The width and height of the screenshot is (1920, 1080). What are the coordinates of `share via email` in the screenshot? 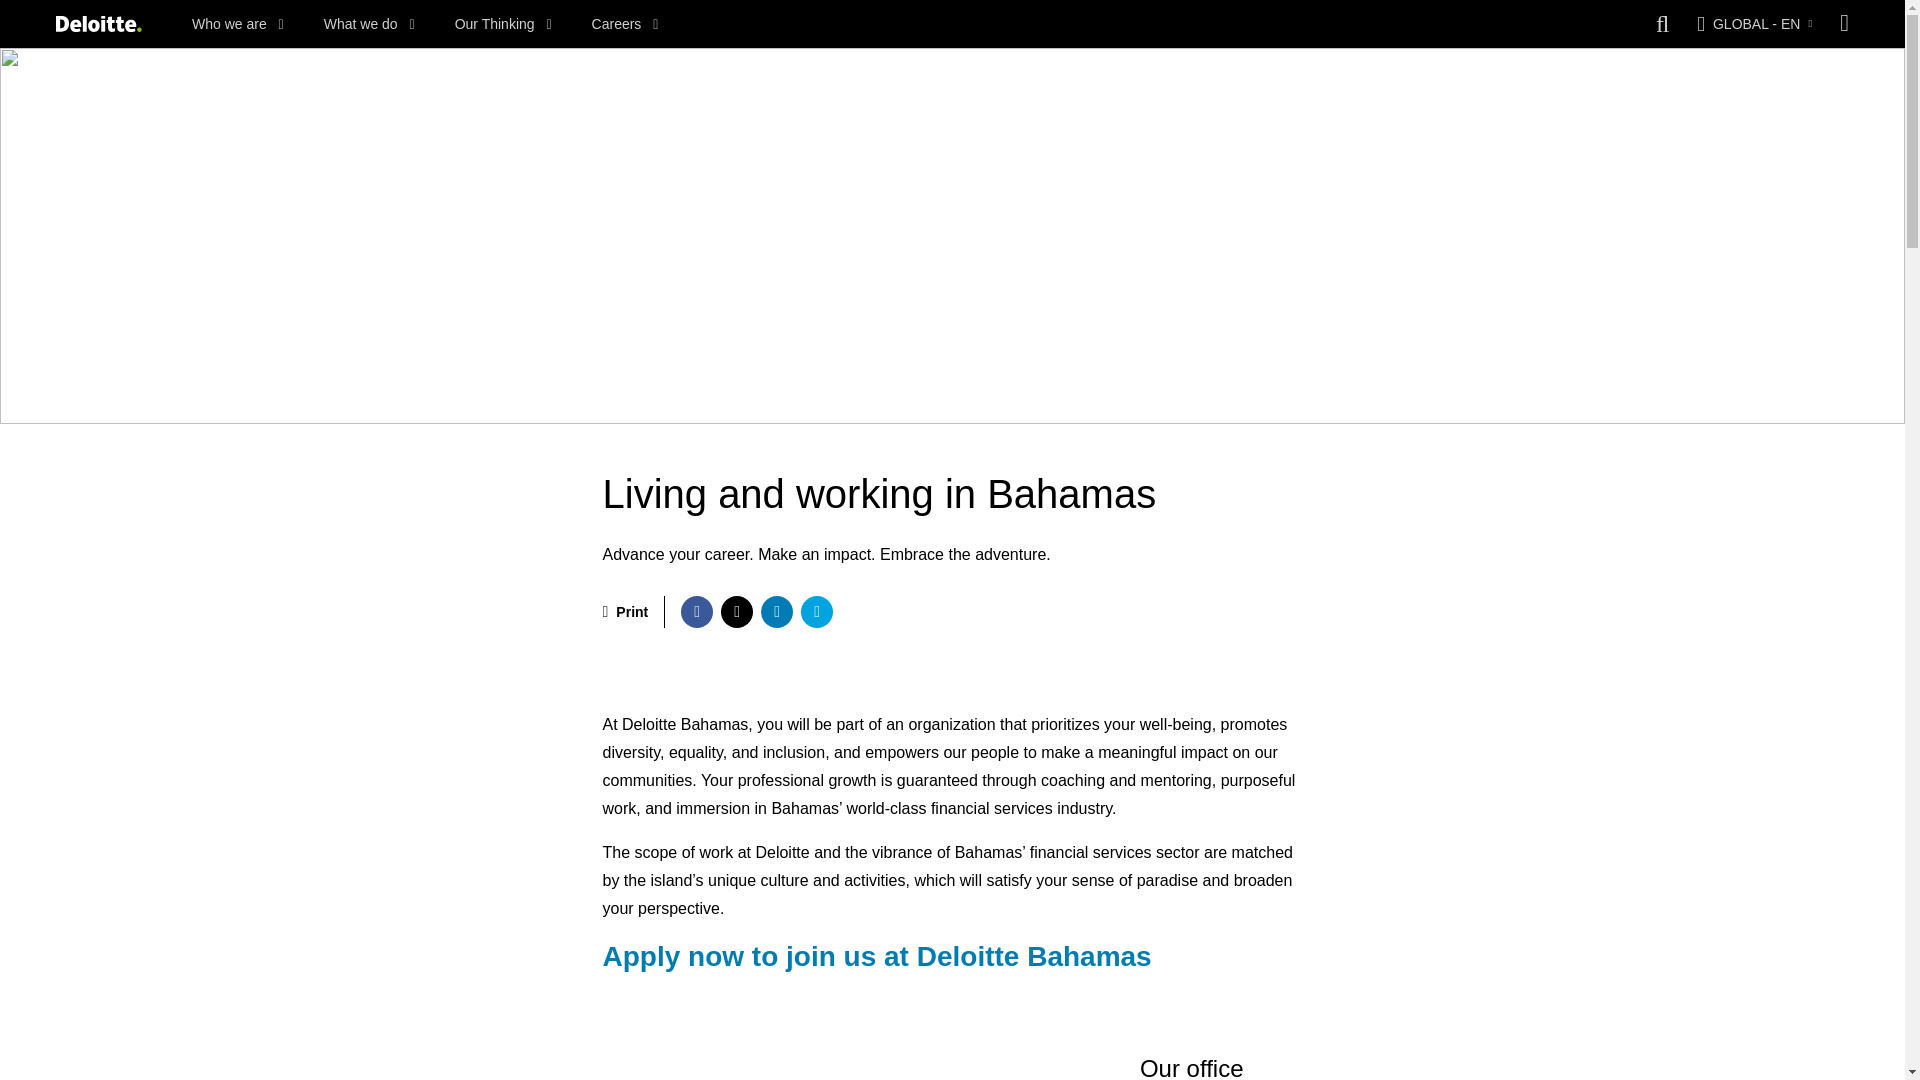 It's located at (816, 612).